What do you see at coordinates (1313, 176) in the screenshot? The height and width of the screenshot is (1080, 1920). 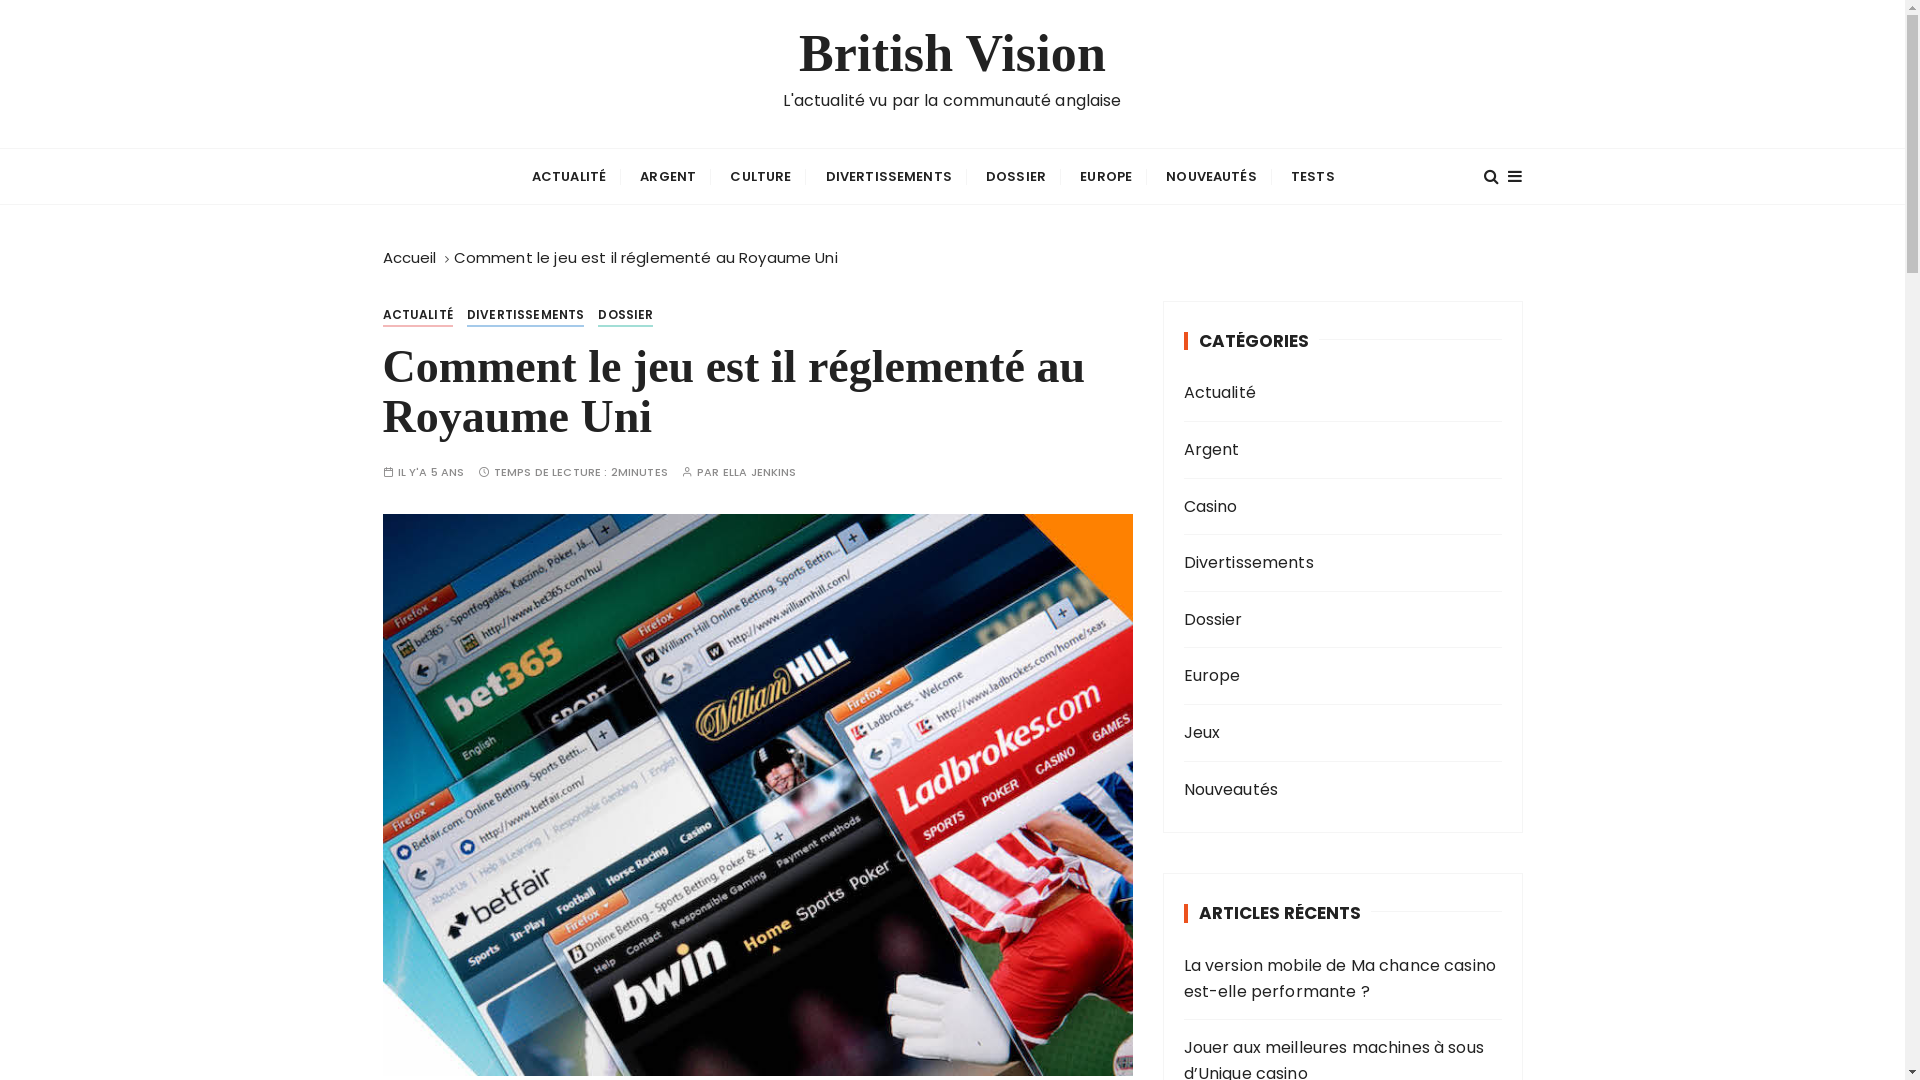 I see `TESTS` at bounding box center [1313, 176].